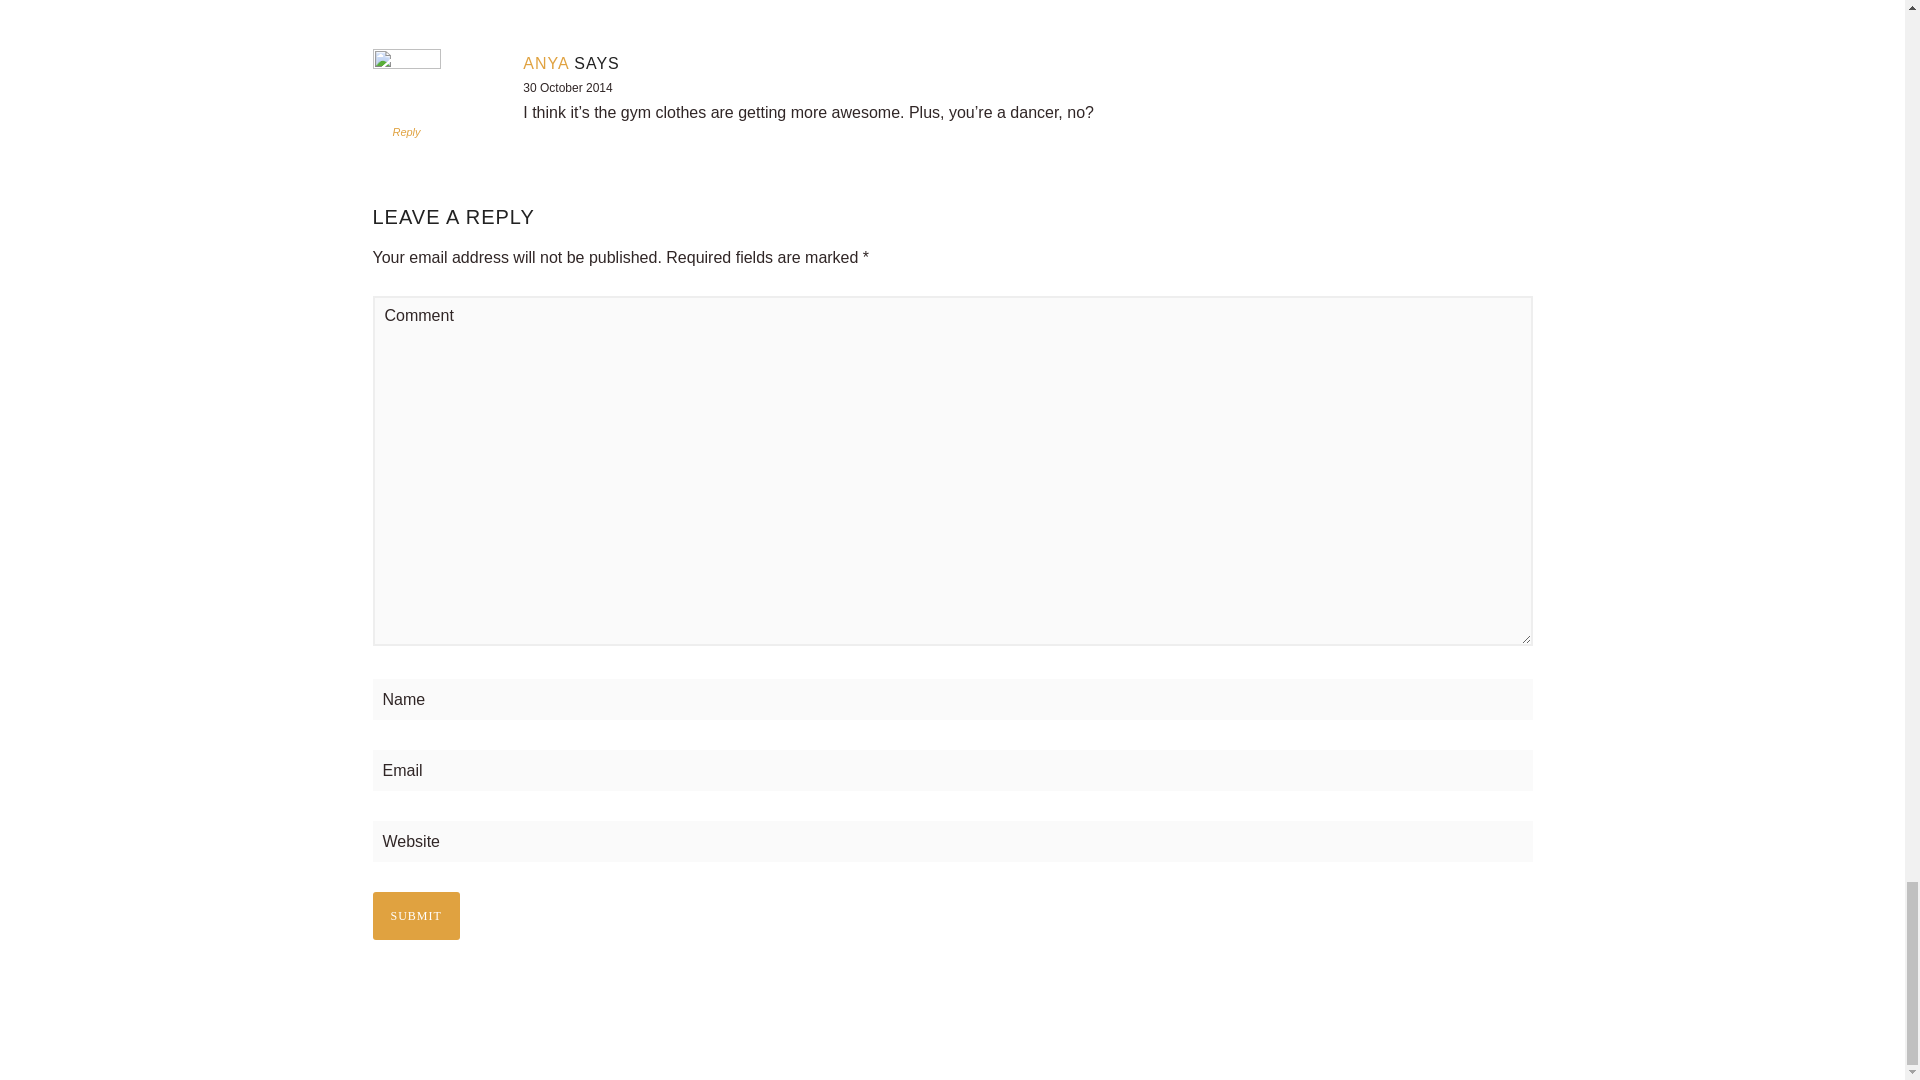 The width and height of the screenshot is (1920, 1080). What do you see at coordinates (415, 916) in the screenshot?
I see `Submit` at bounding box center [415, 916].